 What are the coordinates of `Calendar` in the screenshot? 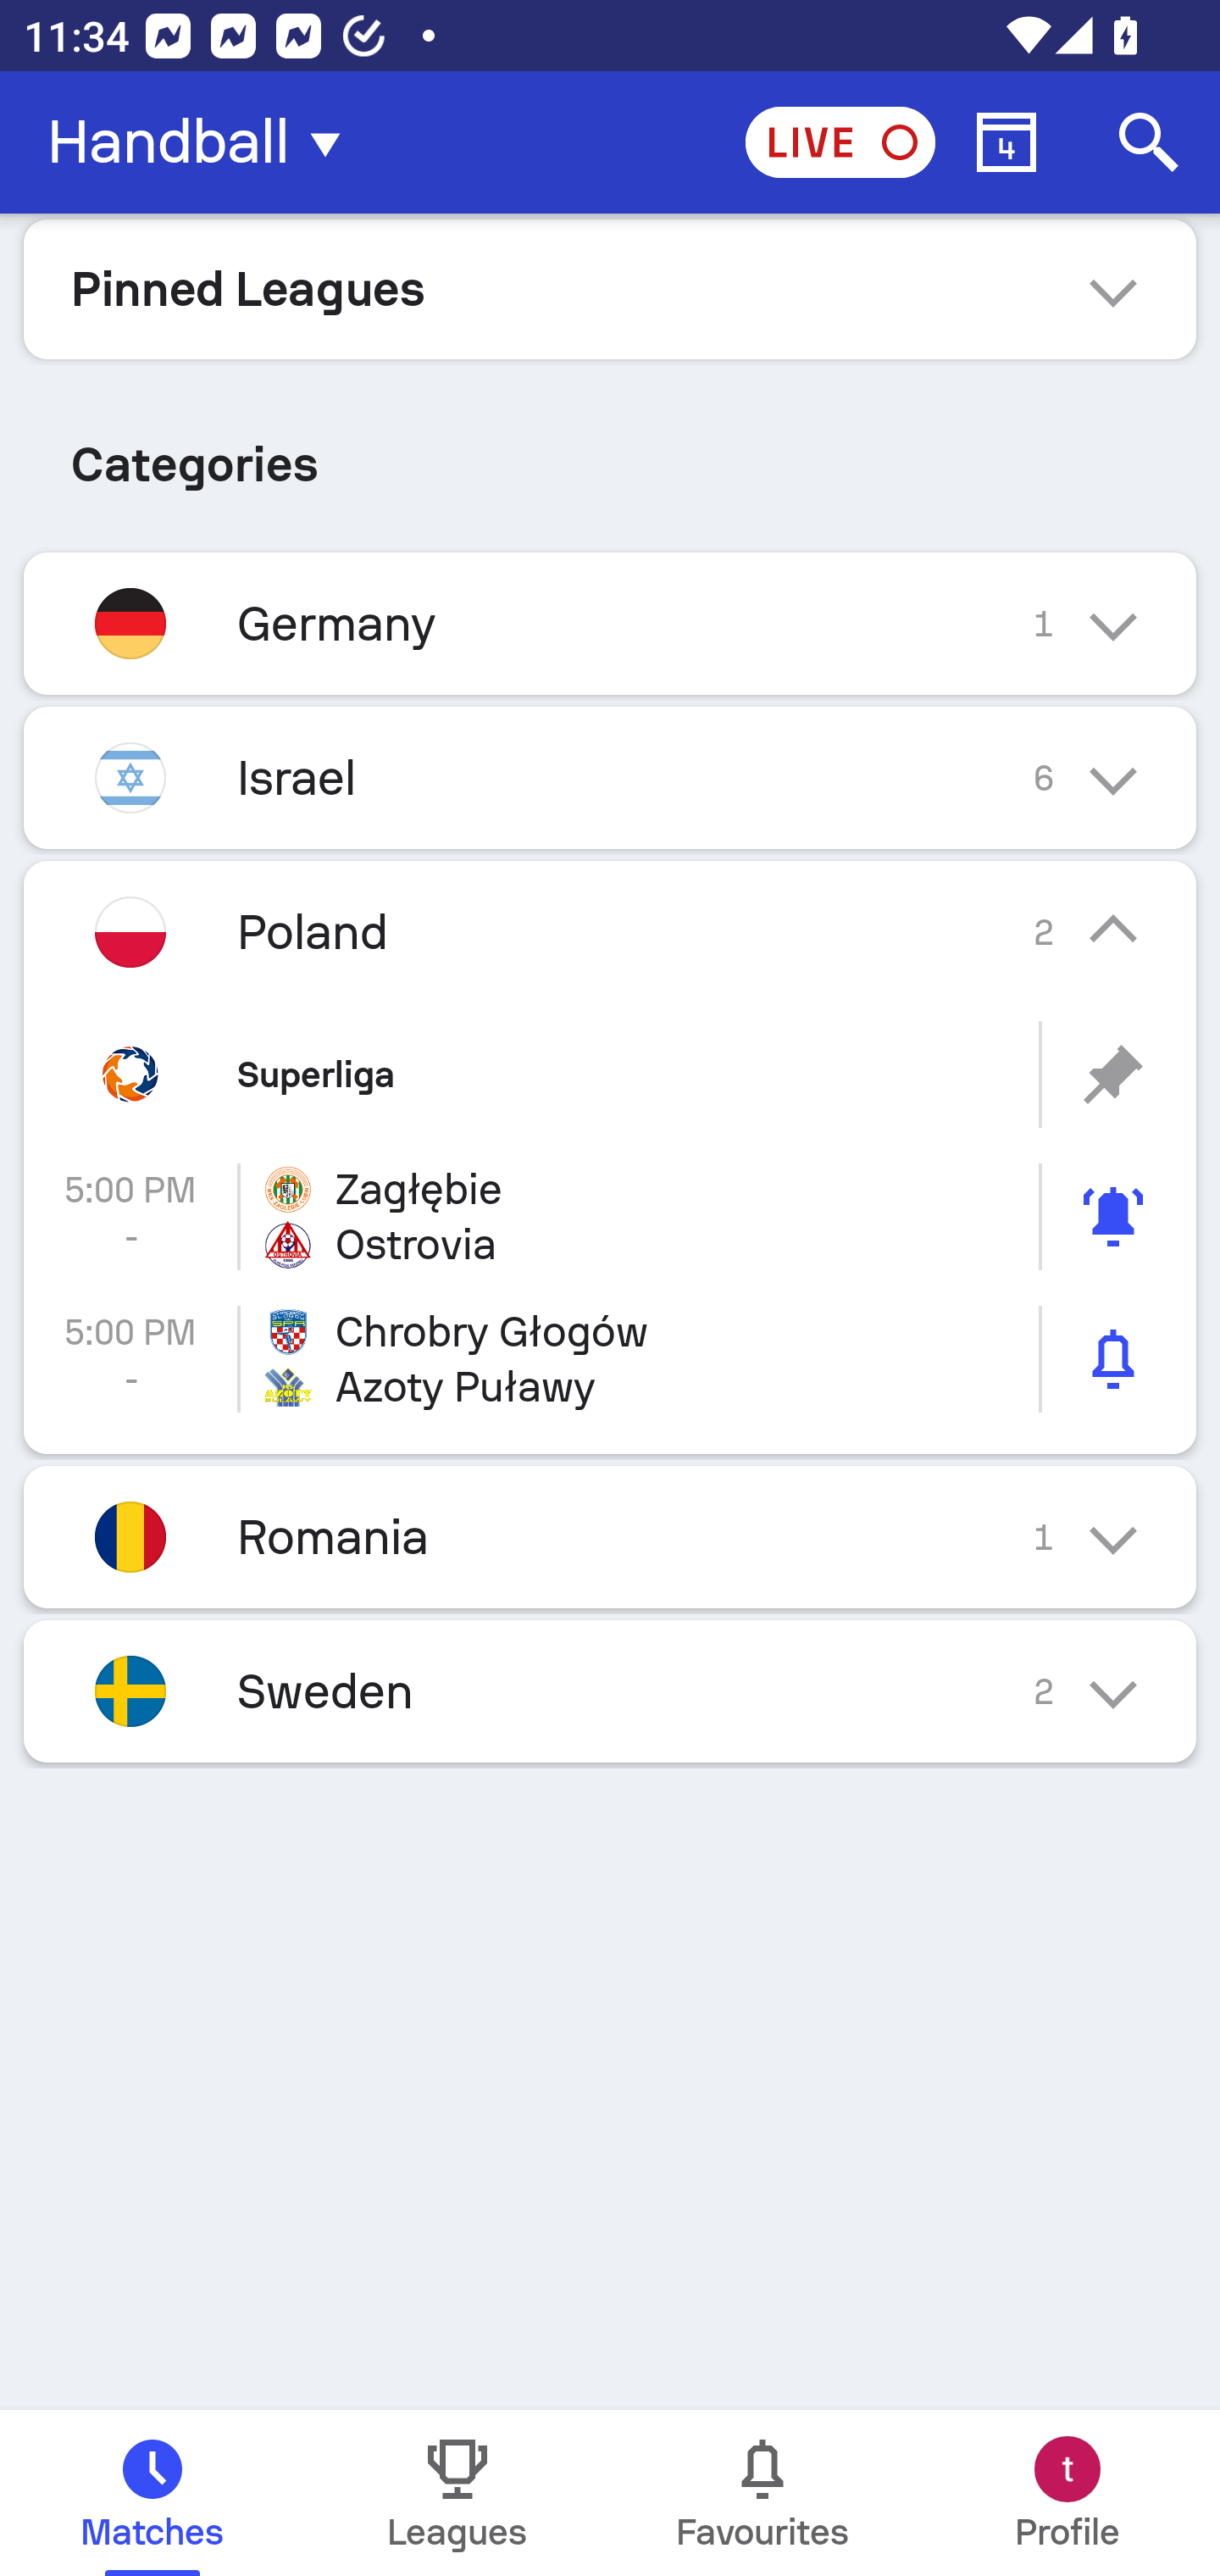 It's located at (1006, 142).